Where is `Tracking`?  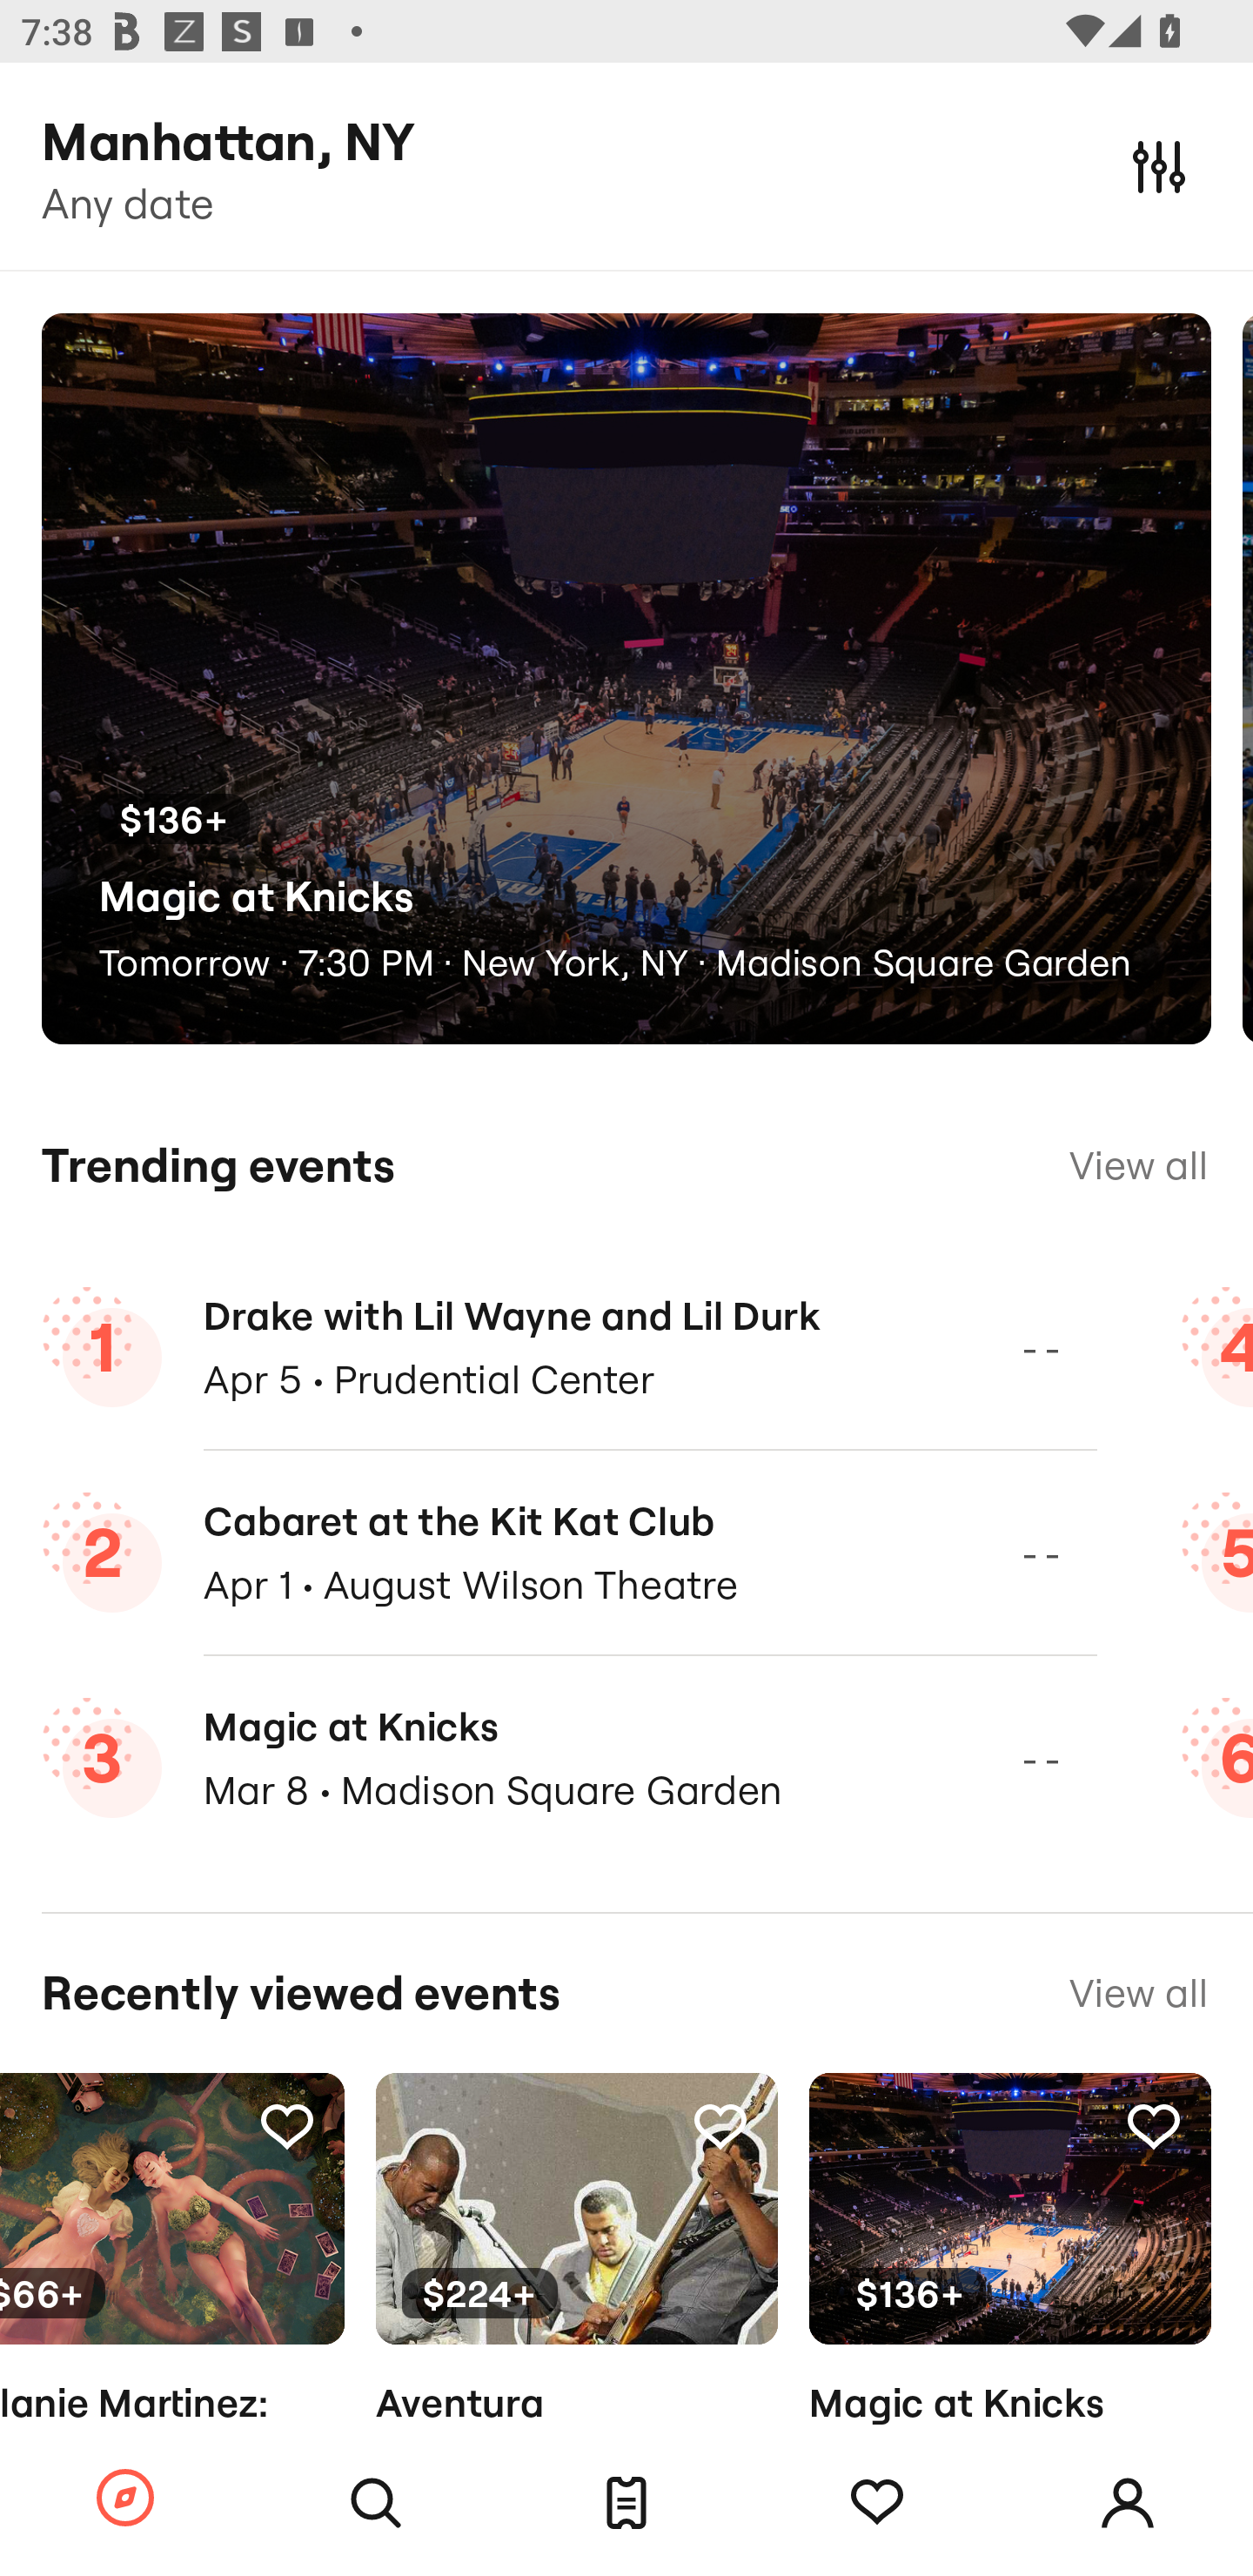 Tracking is located at coordinates (1154, 2125).